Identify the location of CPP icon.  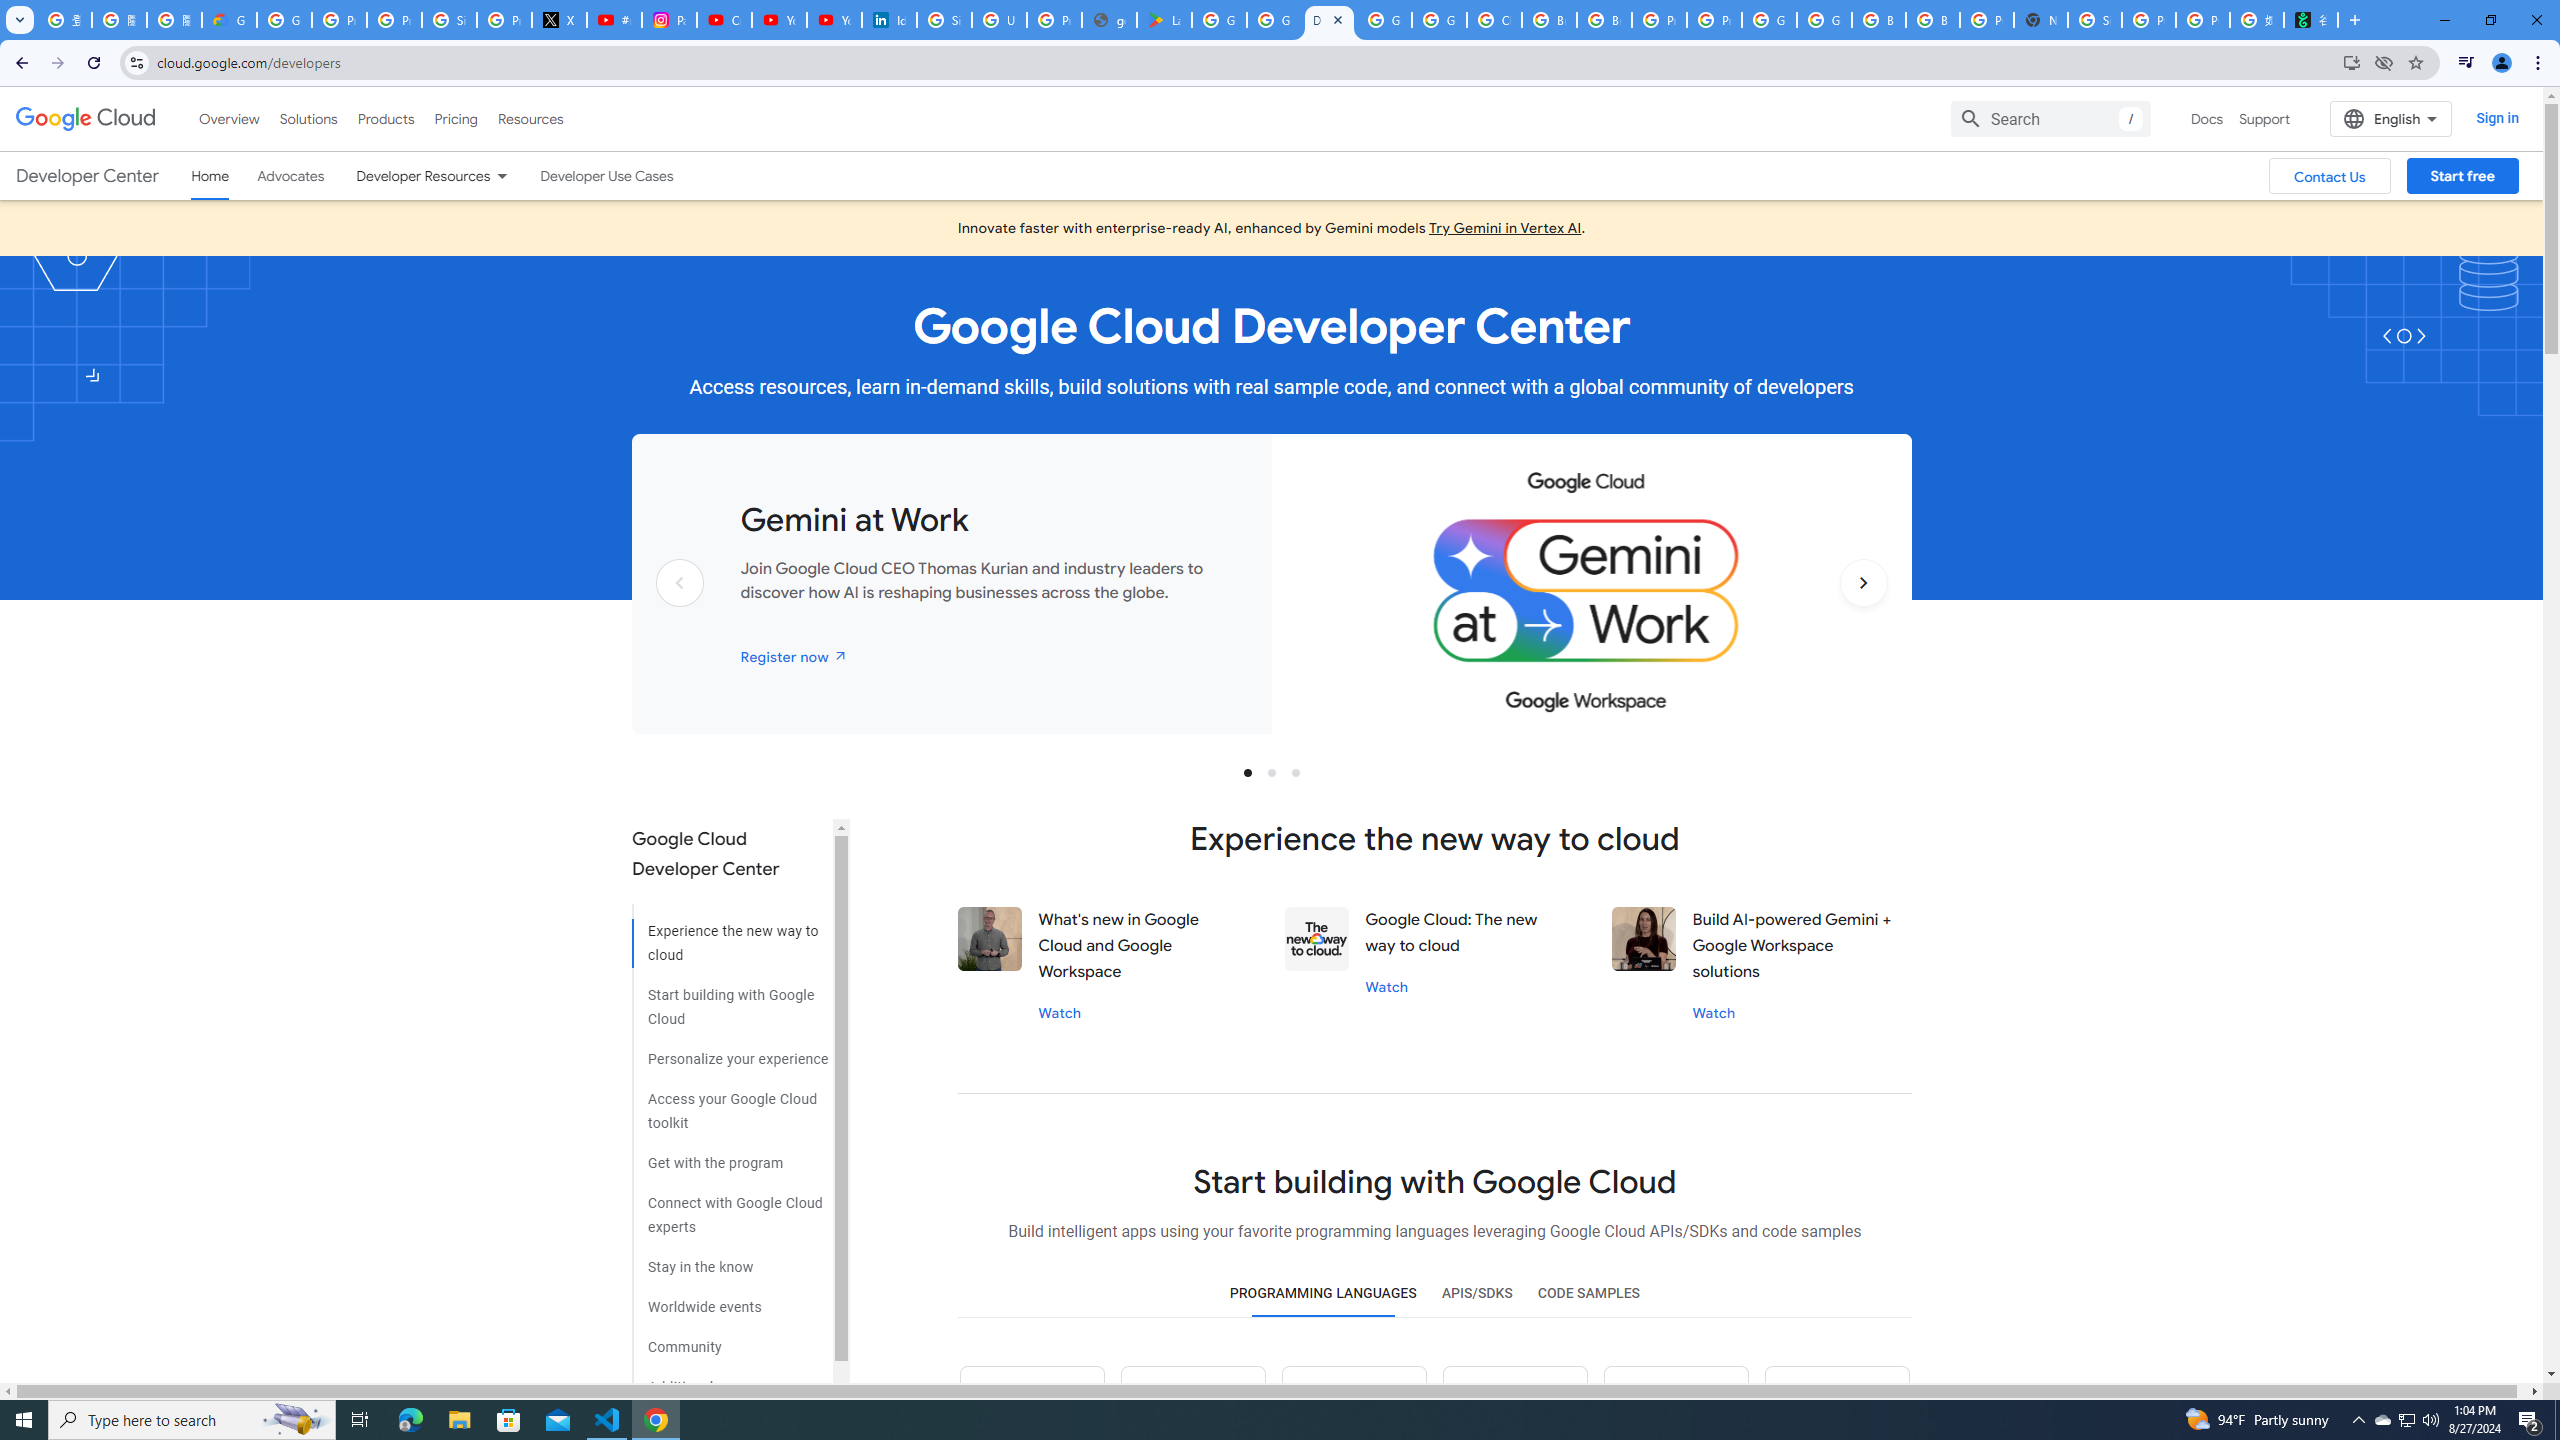
(1836, 1403).